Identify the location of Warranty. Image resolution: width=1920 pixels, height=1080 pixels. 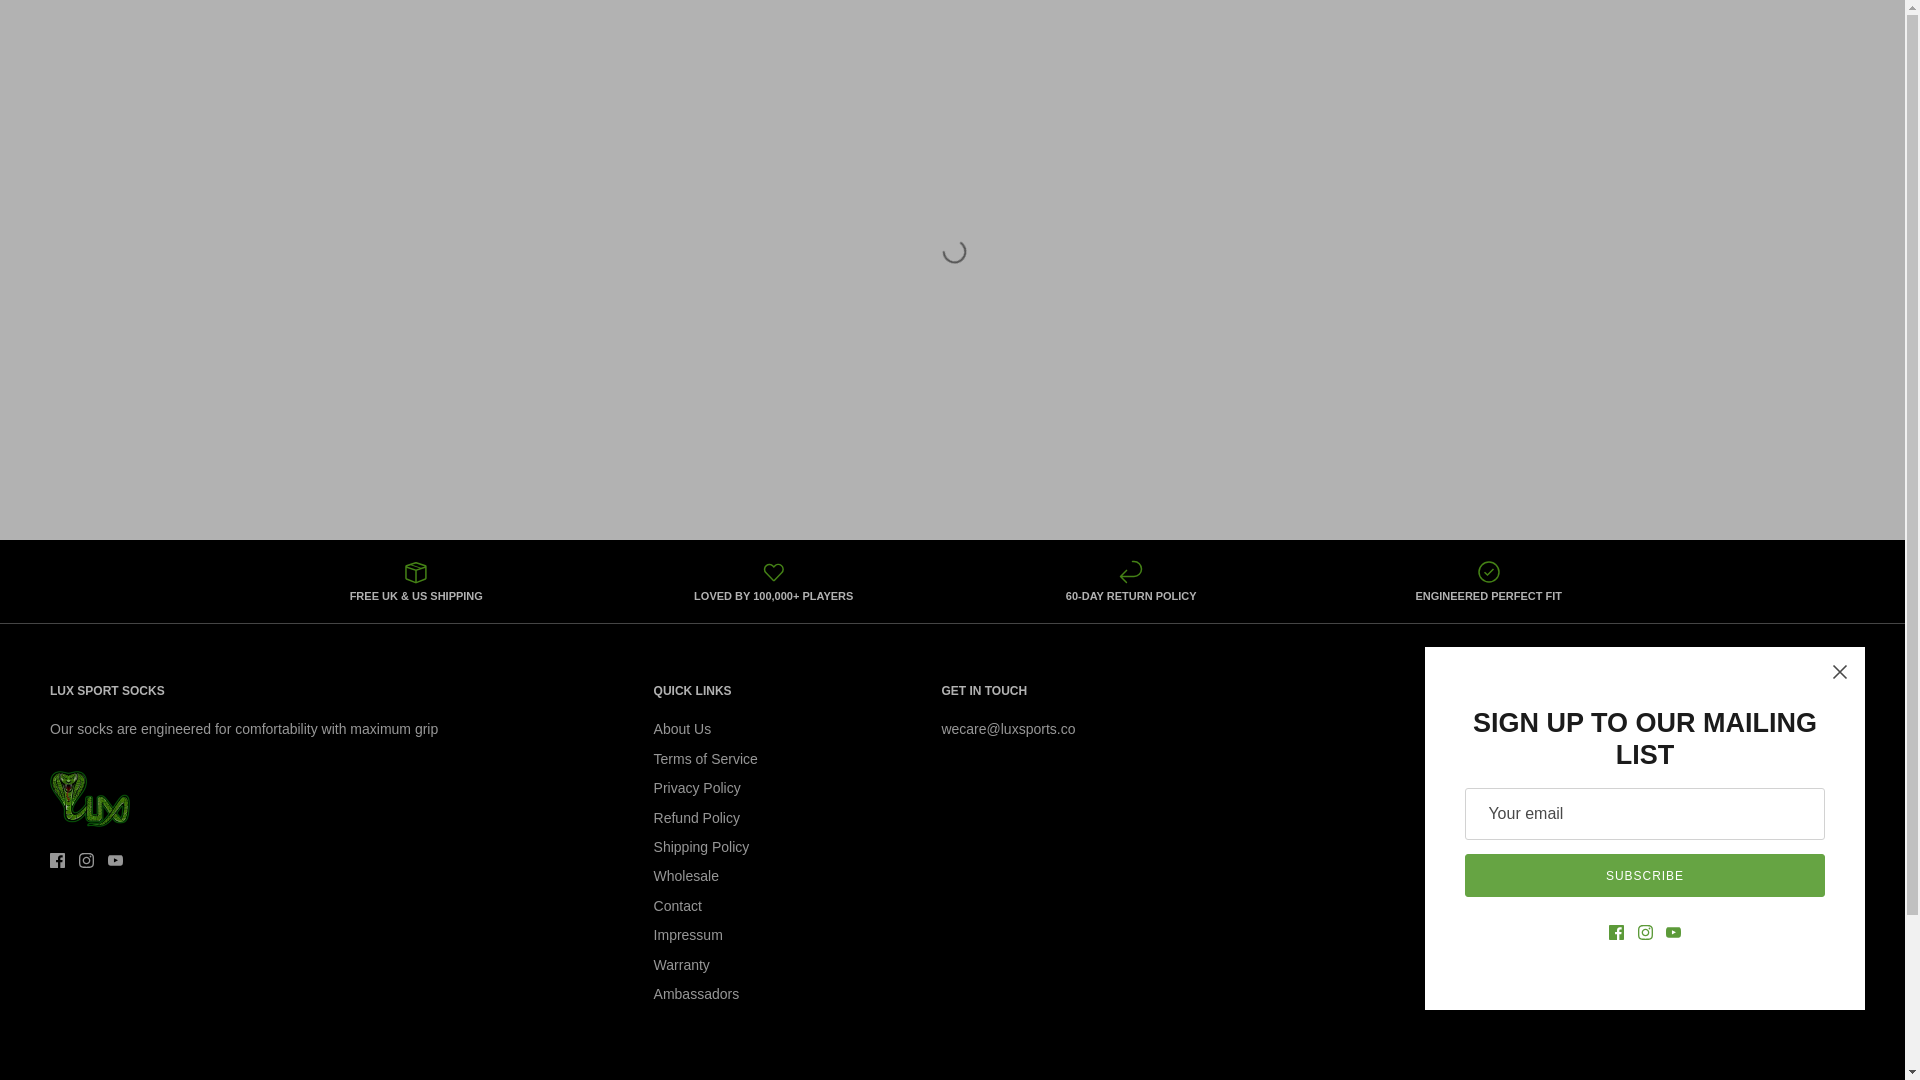
(682, 964).